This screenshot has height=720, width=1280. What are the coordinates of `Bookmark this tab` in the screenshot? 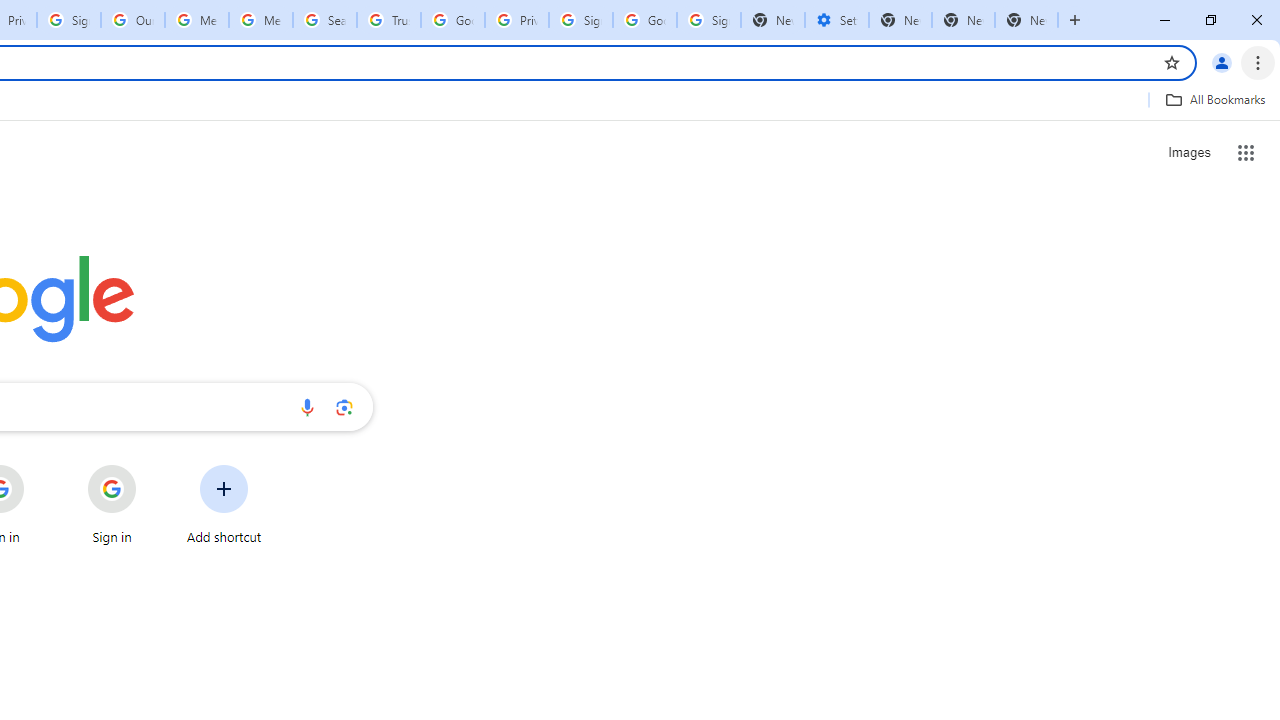 It's located at (1172, 62).